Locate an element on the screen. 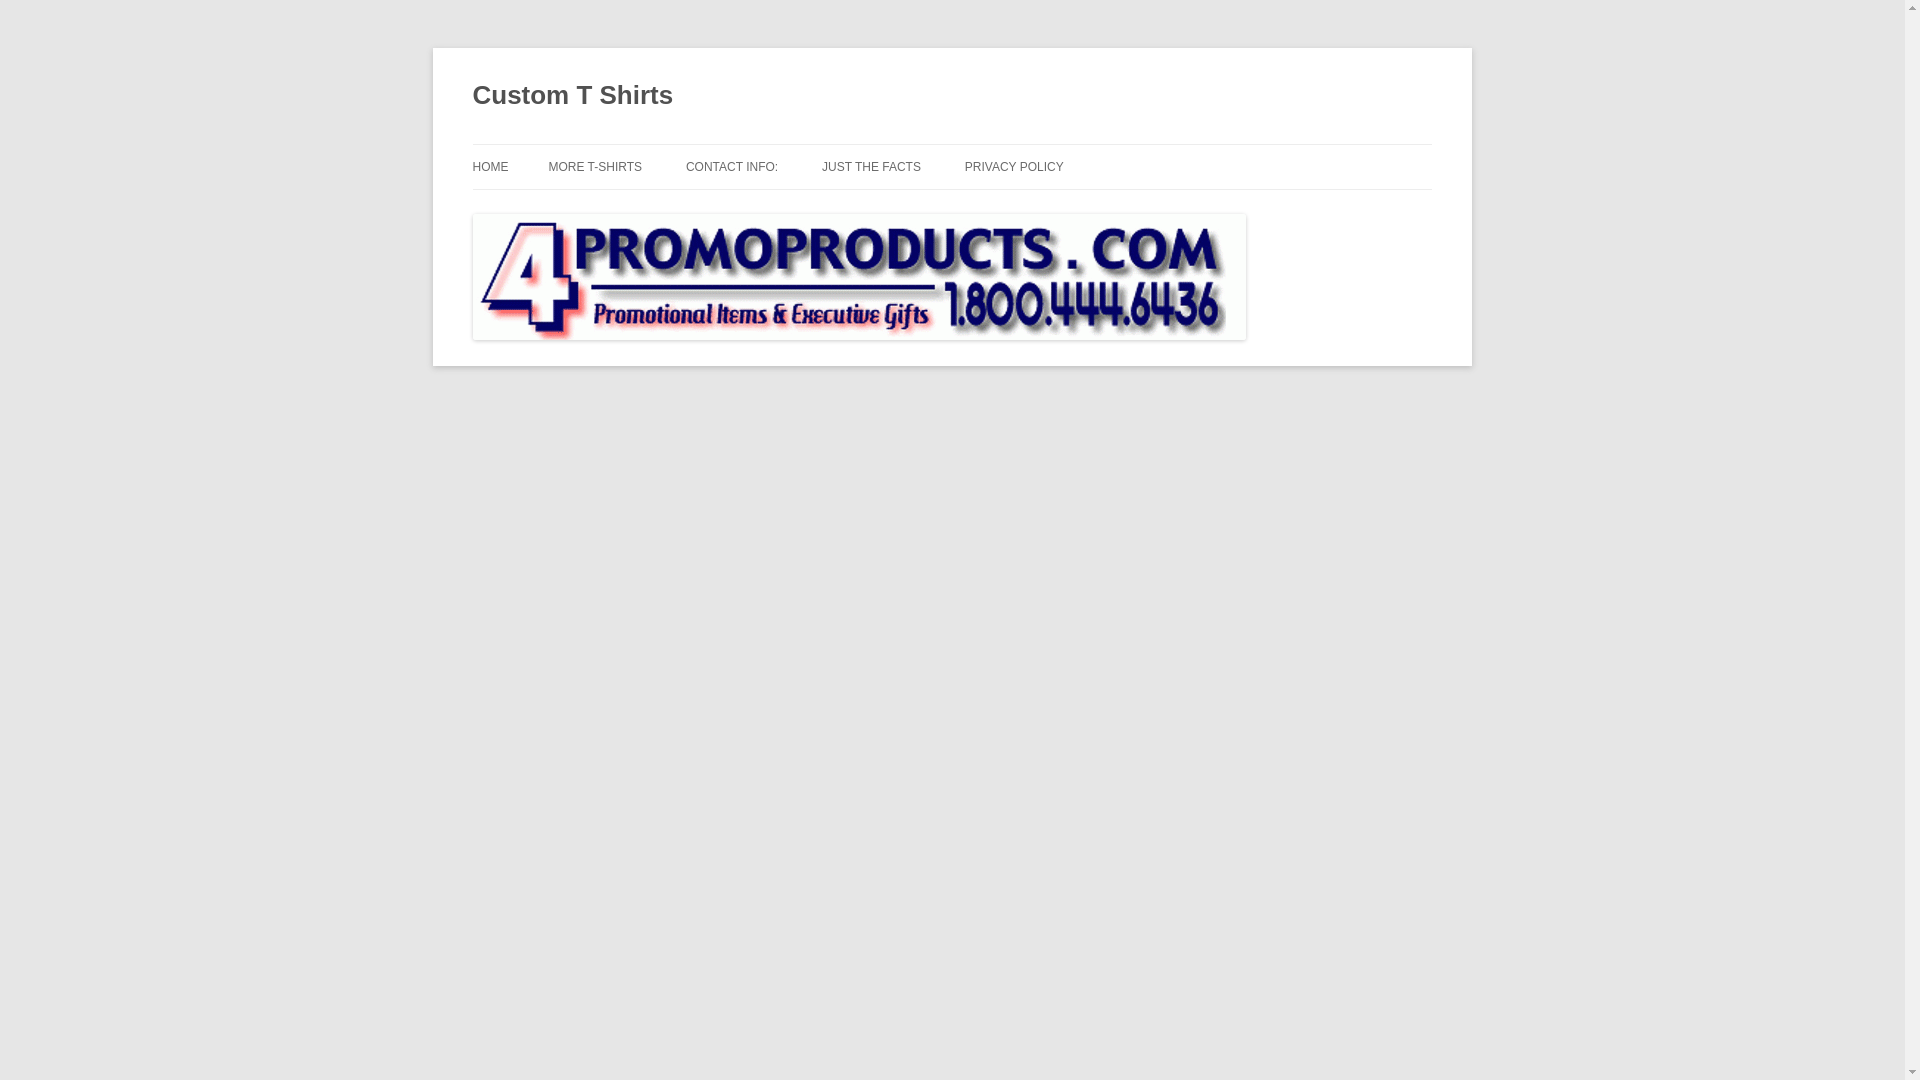 The height and width of the screenshot is (1080, 1920). JUST THE FACTS is located at coordinates (871, 166).